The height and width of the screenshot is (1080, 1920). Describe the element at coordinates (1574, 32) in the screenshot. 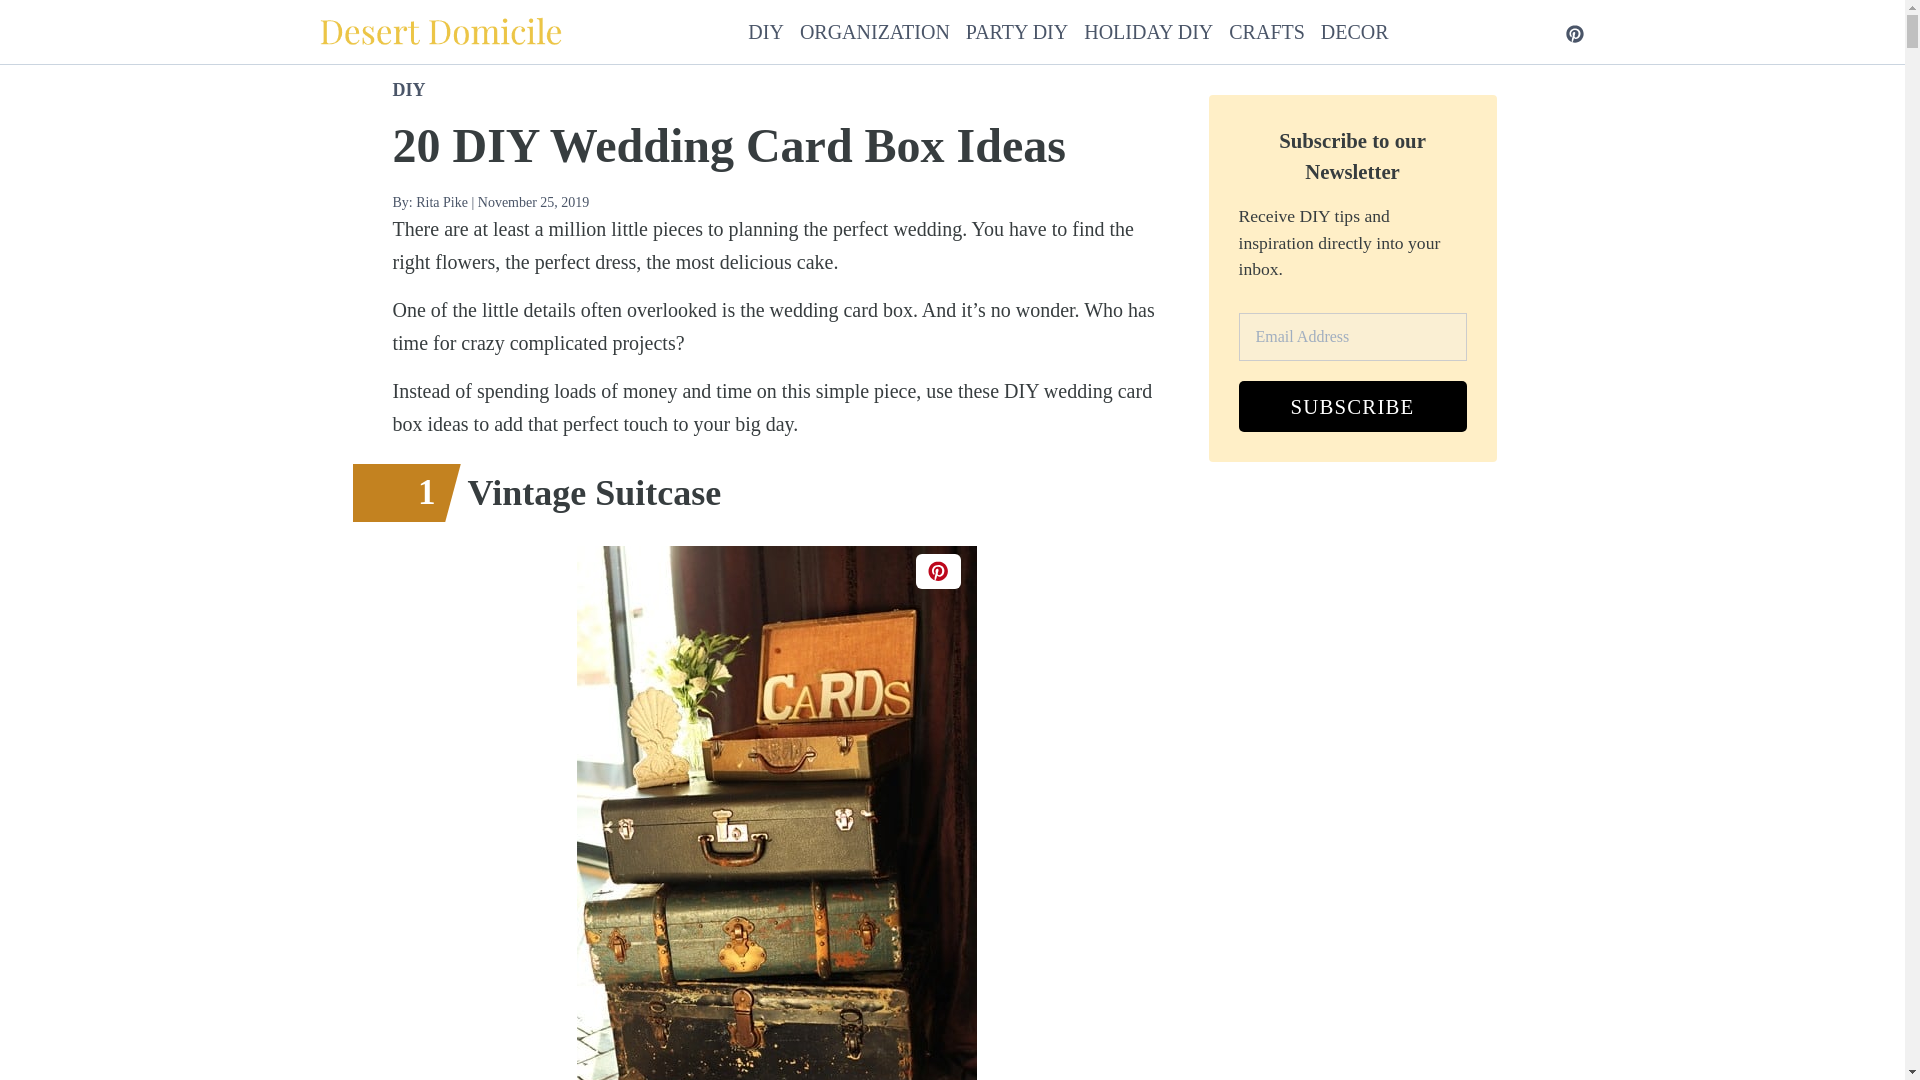

I see `Pinterest` at that location.